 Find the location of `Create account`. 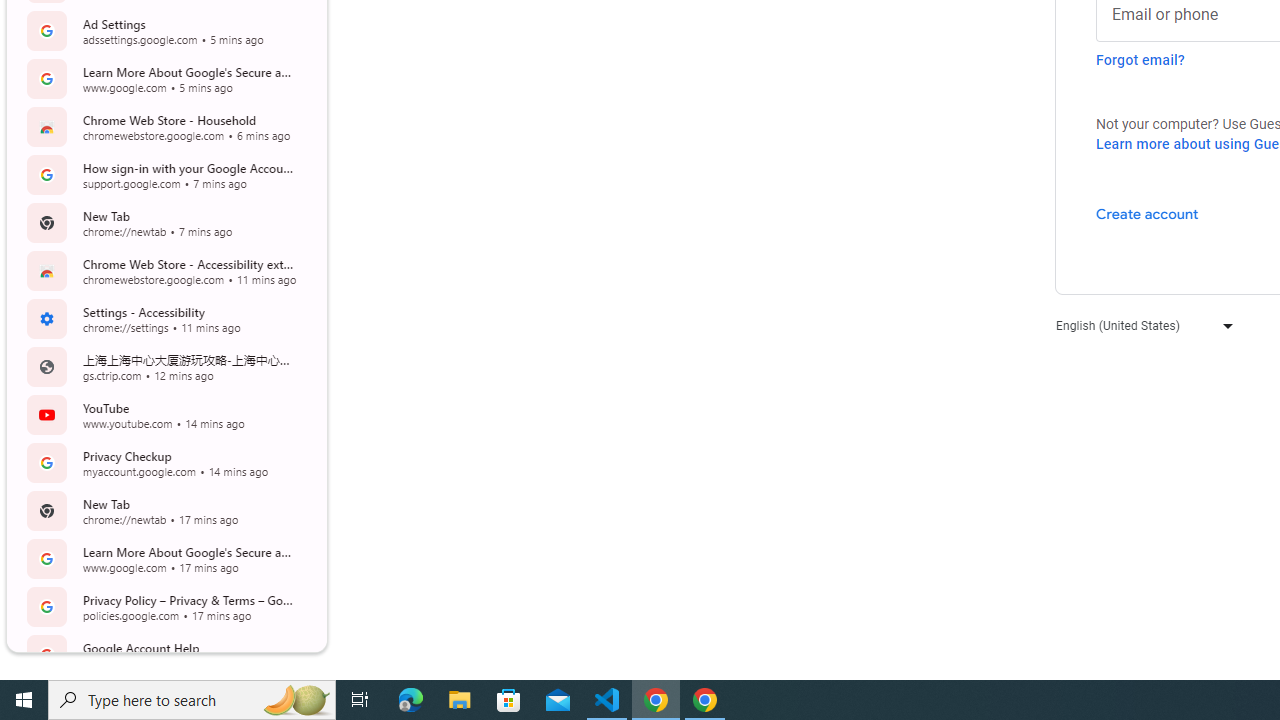

Create account is located at coordinates (1146, 213).